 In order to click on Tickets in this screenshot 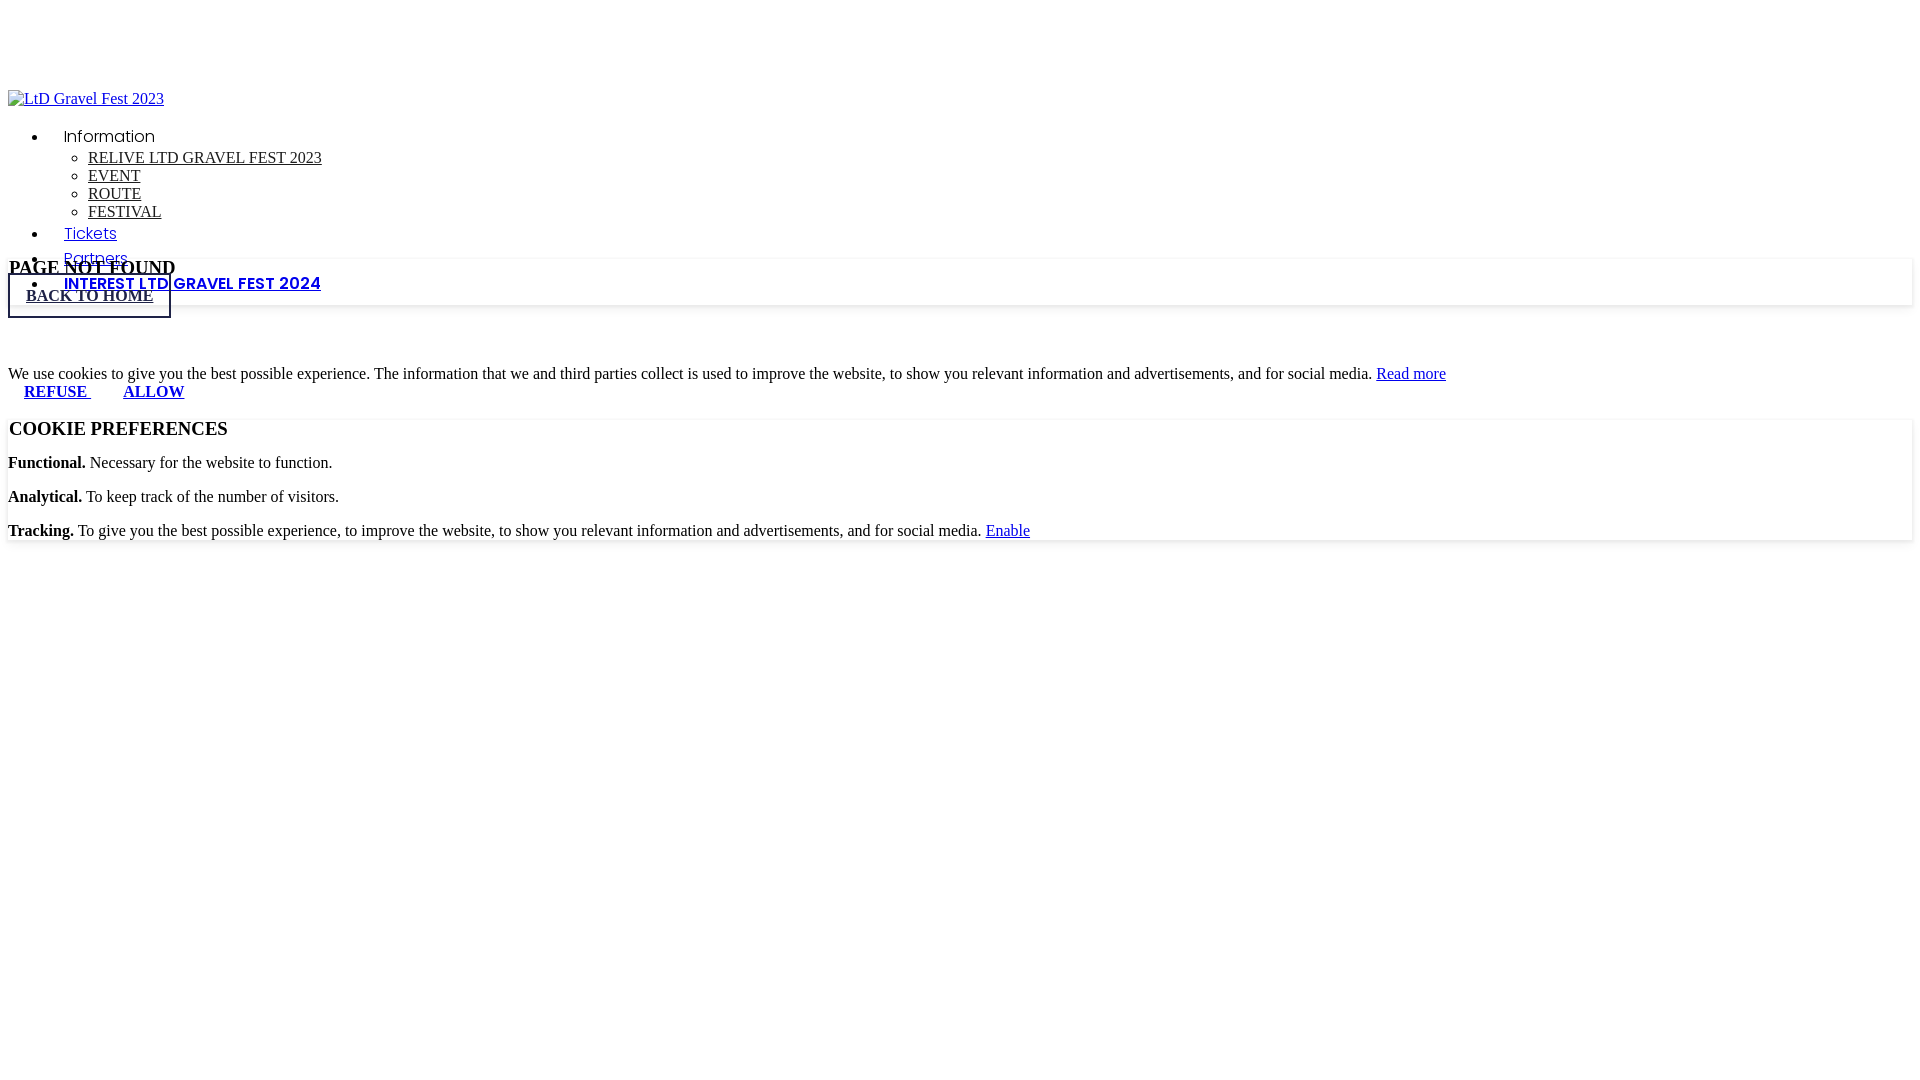, I will do `click(90, 234)`.